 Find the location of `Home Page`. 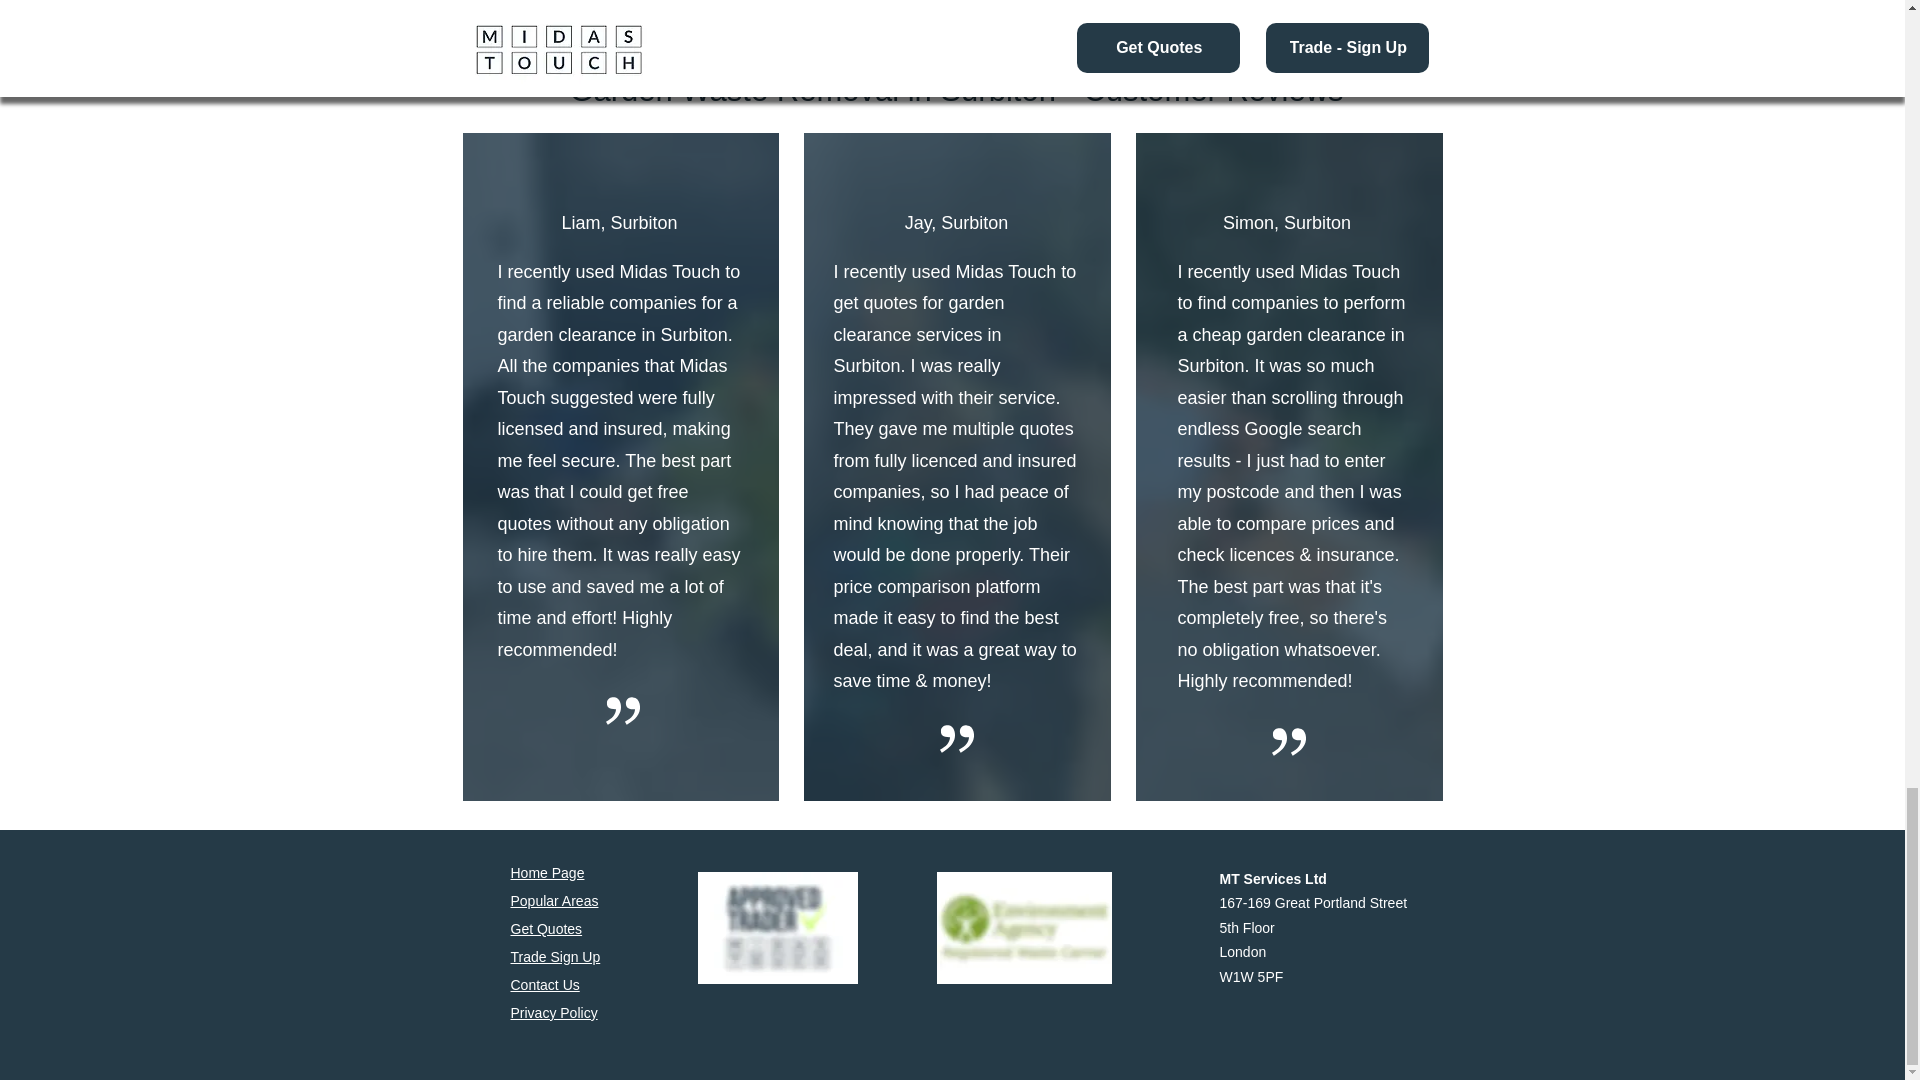

Home Page is located at coordinates (546, 873).